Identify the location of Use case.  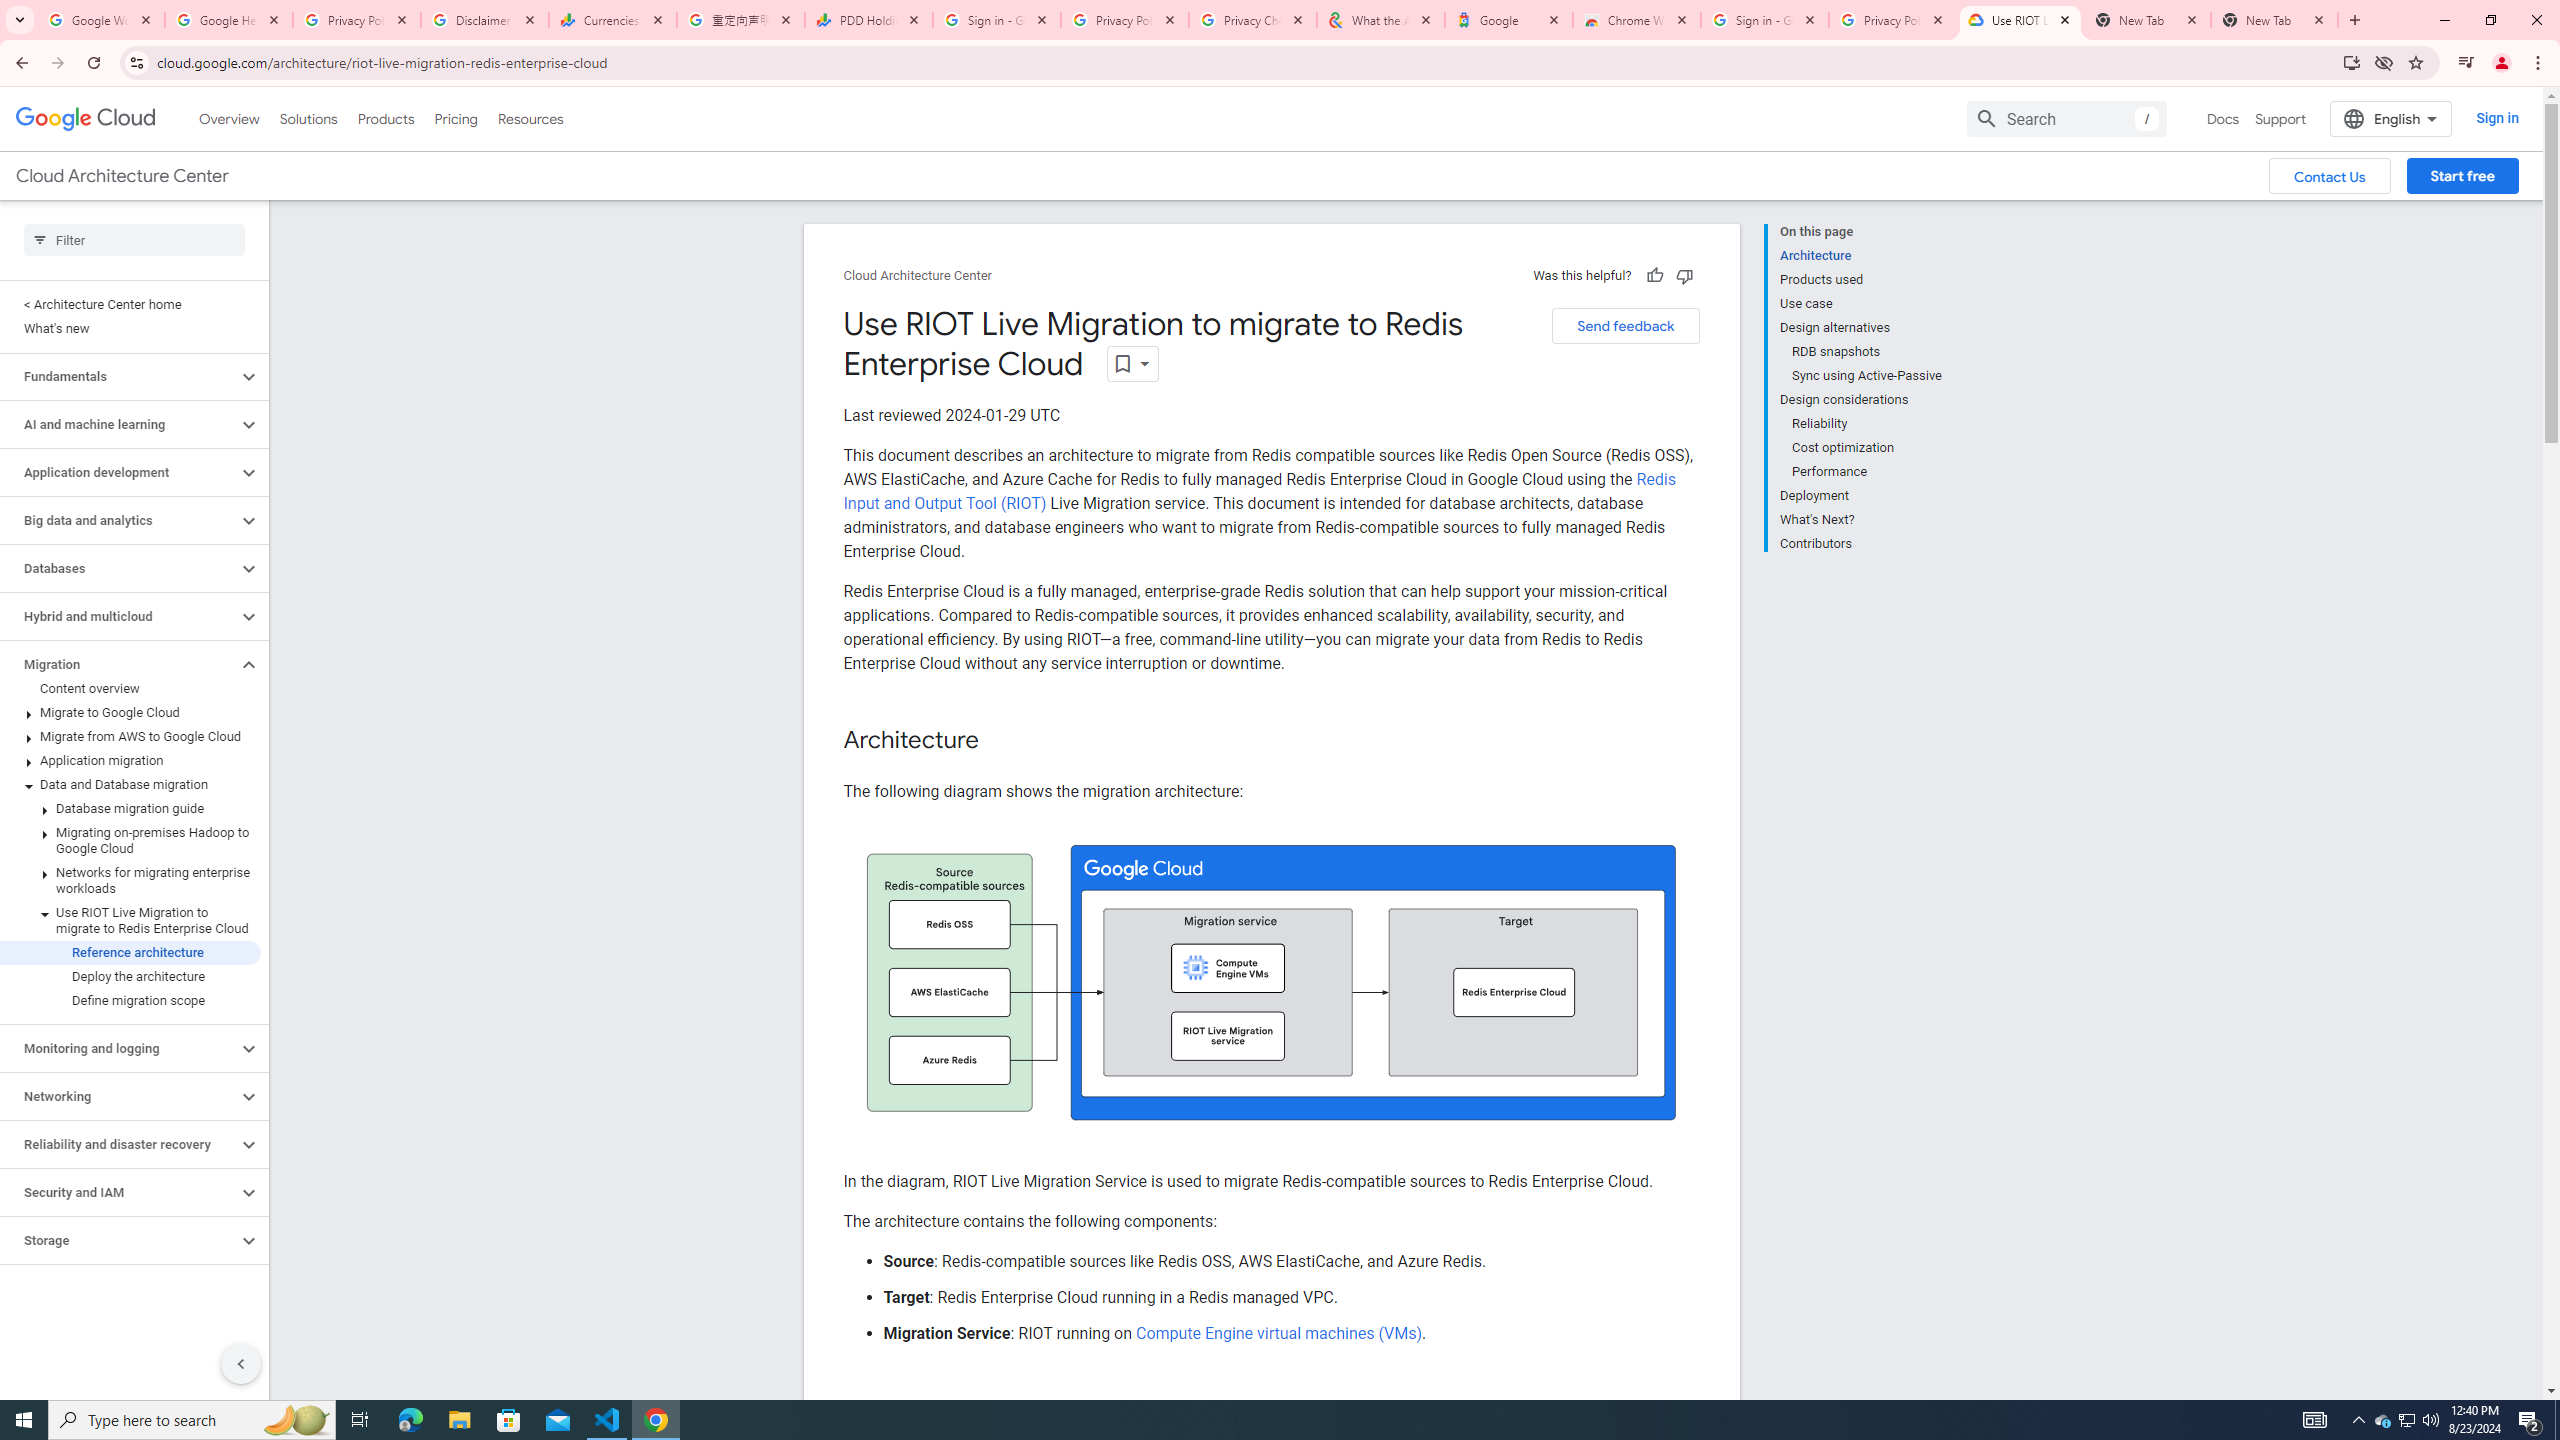
(1861, 304).